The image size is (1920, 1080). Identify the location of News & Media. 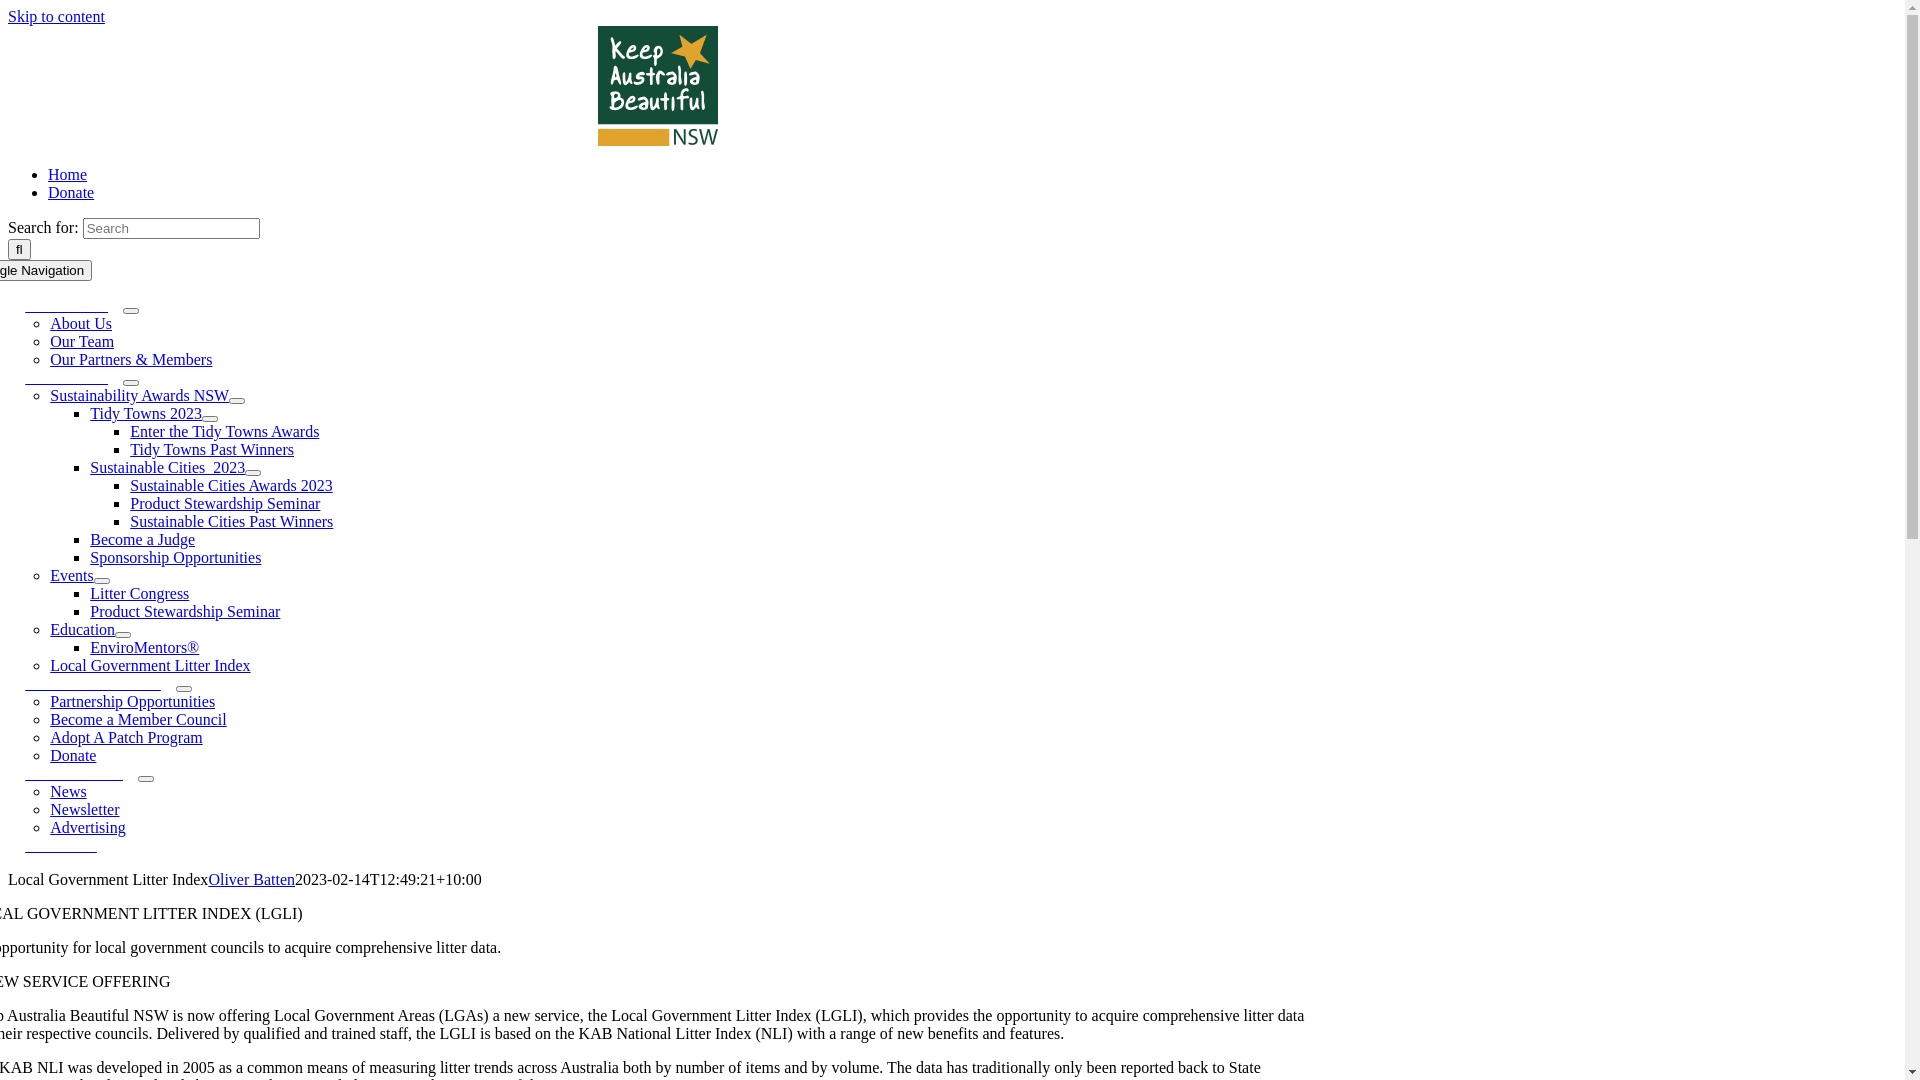
(74, 774).